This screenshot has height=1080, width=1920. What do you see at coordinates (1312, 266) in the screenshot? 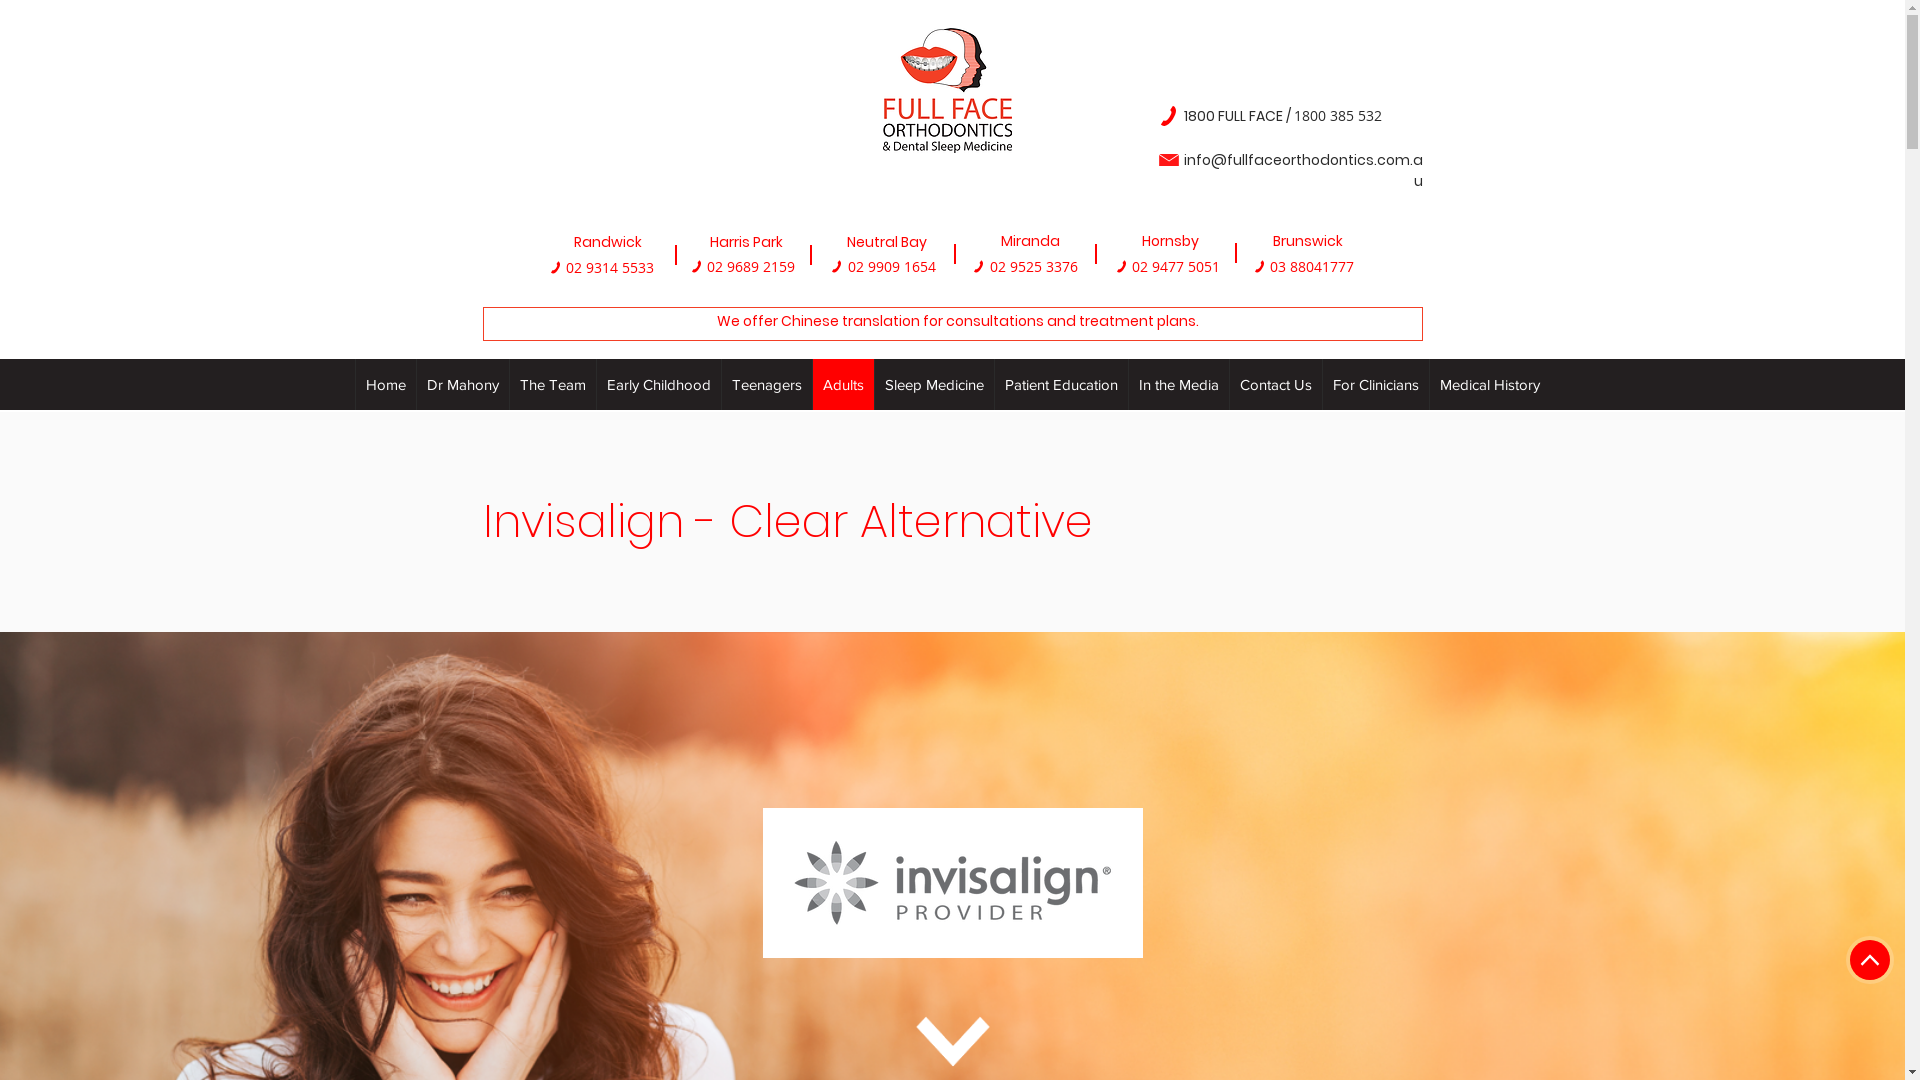
I see `03 88041777` at bounding box center [1312, 266].